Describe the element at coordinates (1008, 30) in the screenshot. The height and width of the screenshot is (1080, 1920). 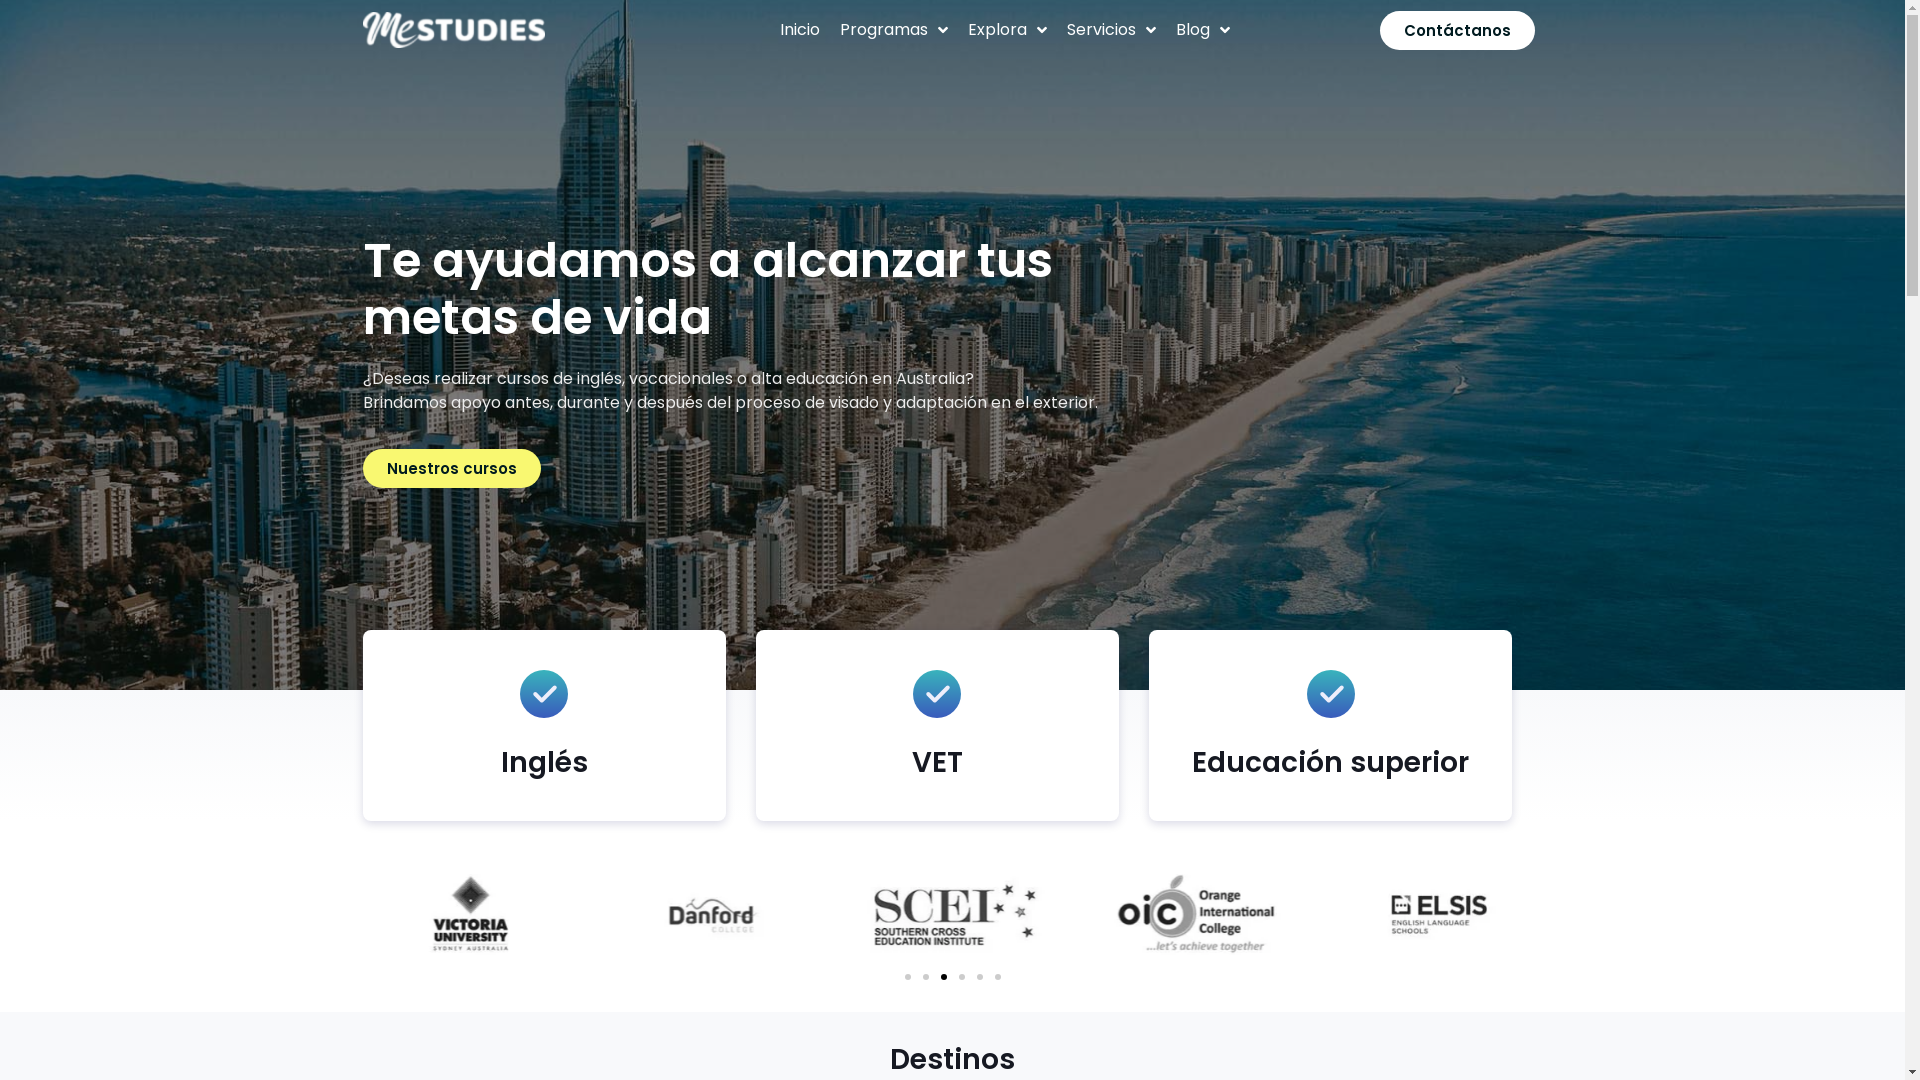
I see `Explora` at that location.